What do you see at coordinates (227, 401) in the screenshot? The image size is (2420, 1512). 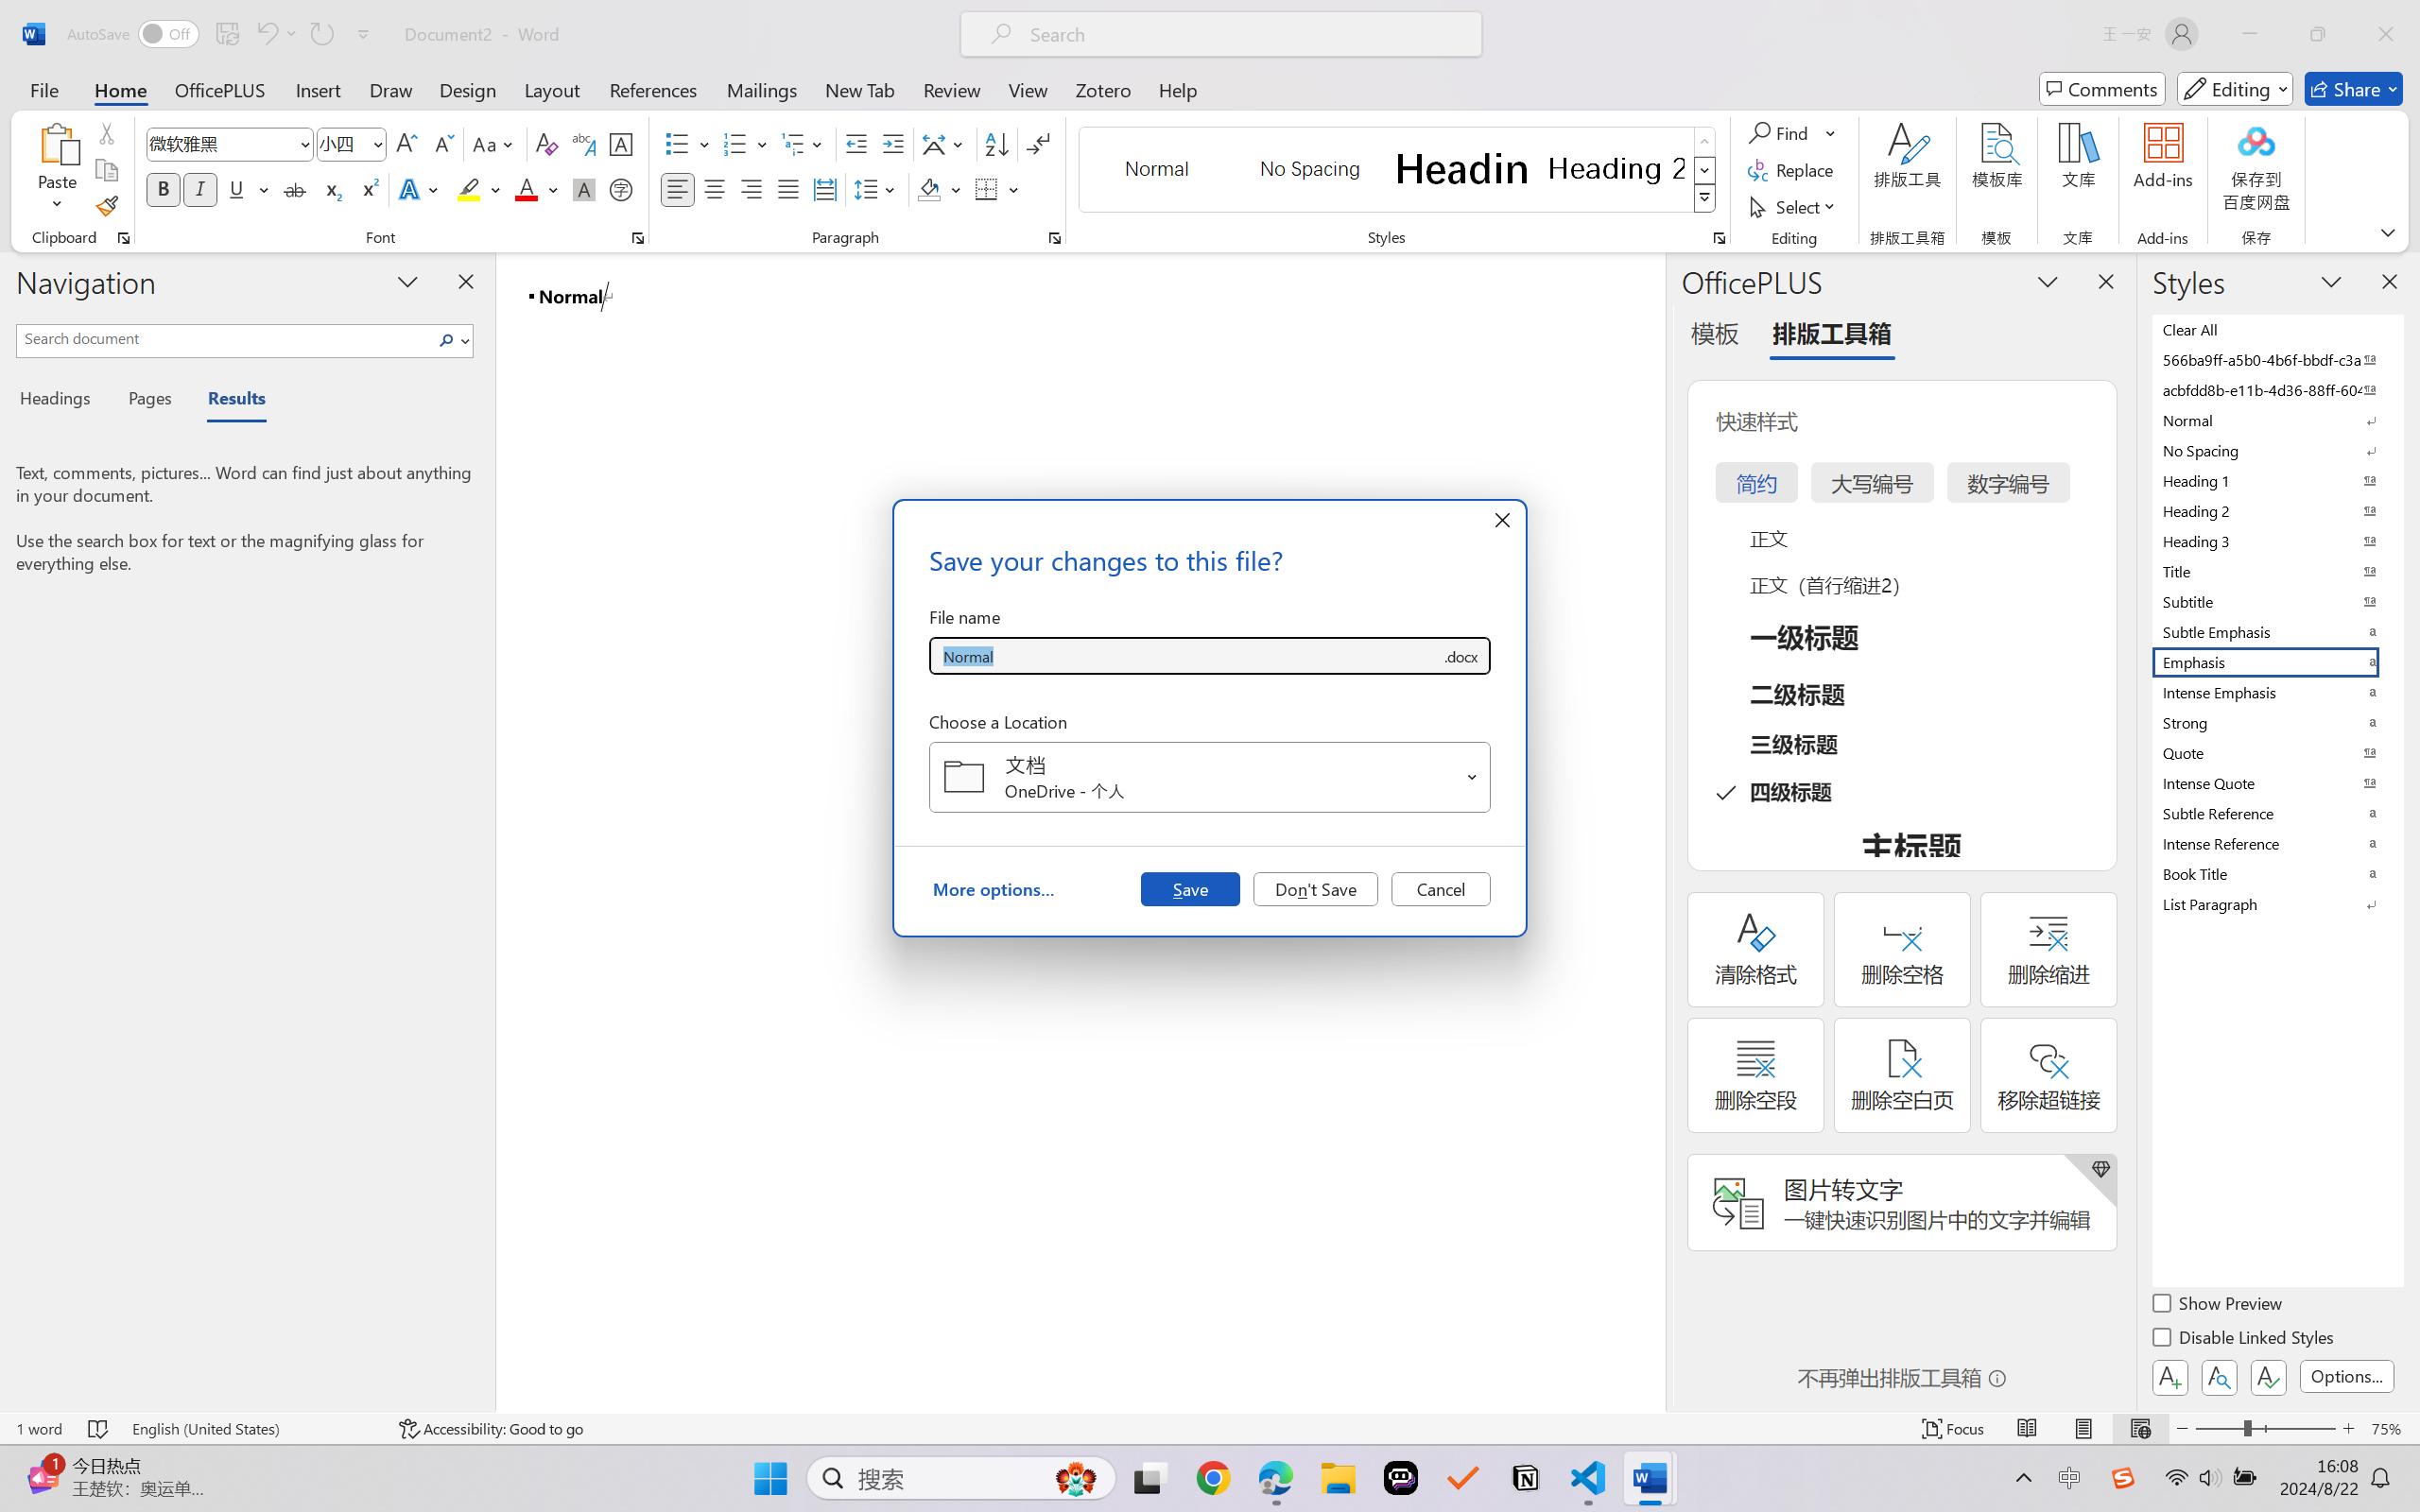 I see `Results` at bounding box center [227, 401].